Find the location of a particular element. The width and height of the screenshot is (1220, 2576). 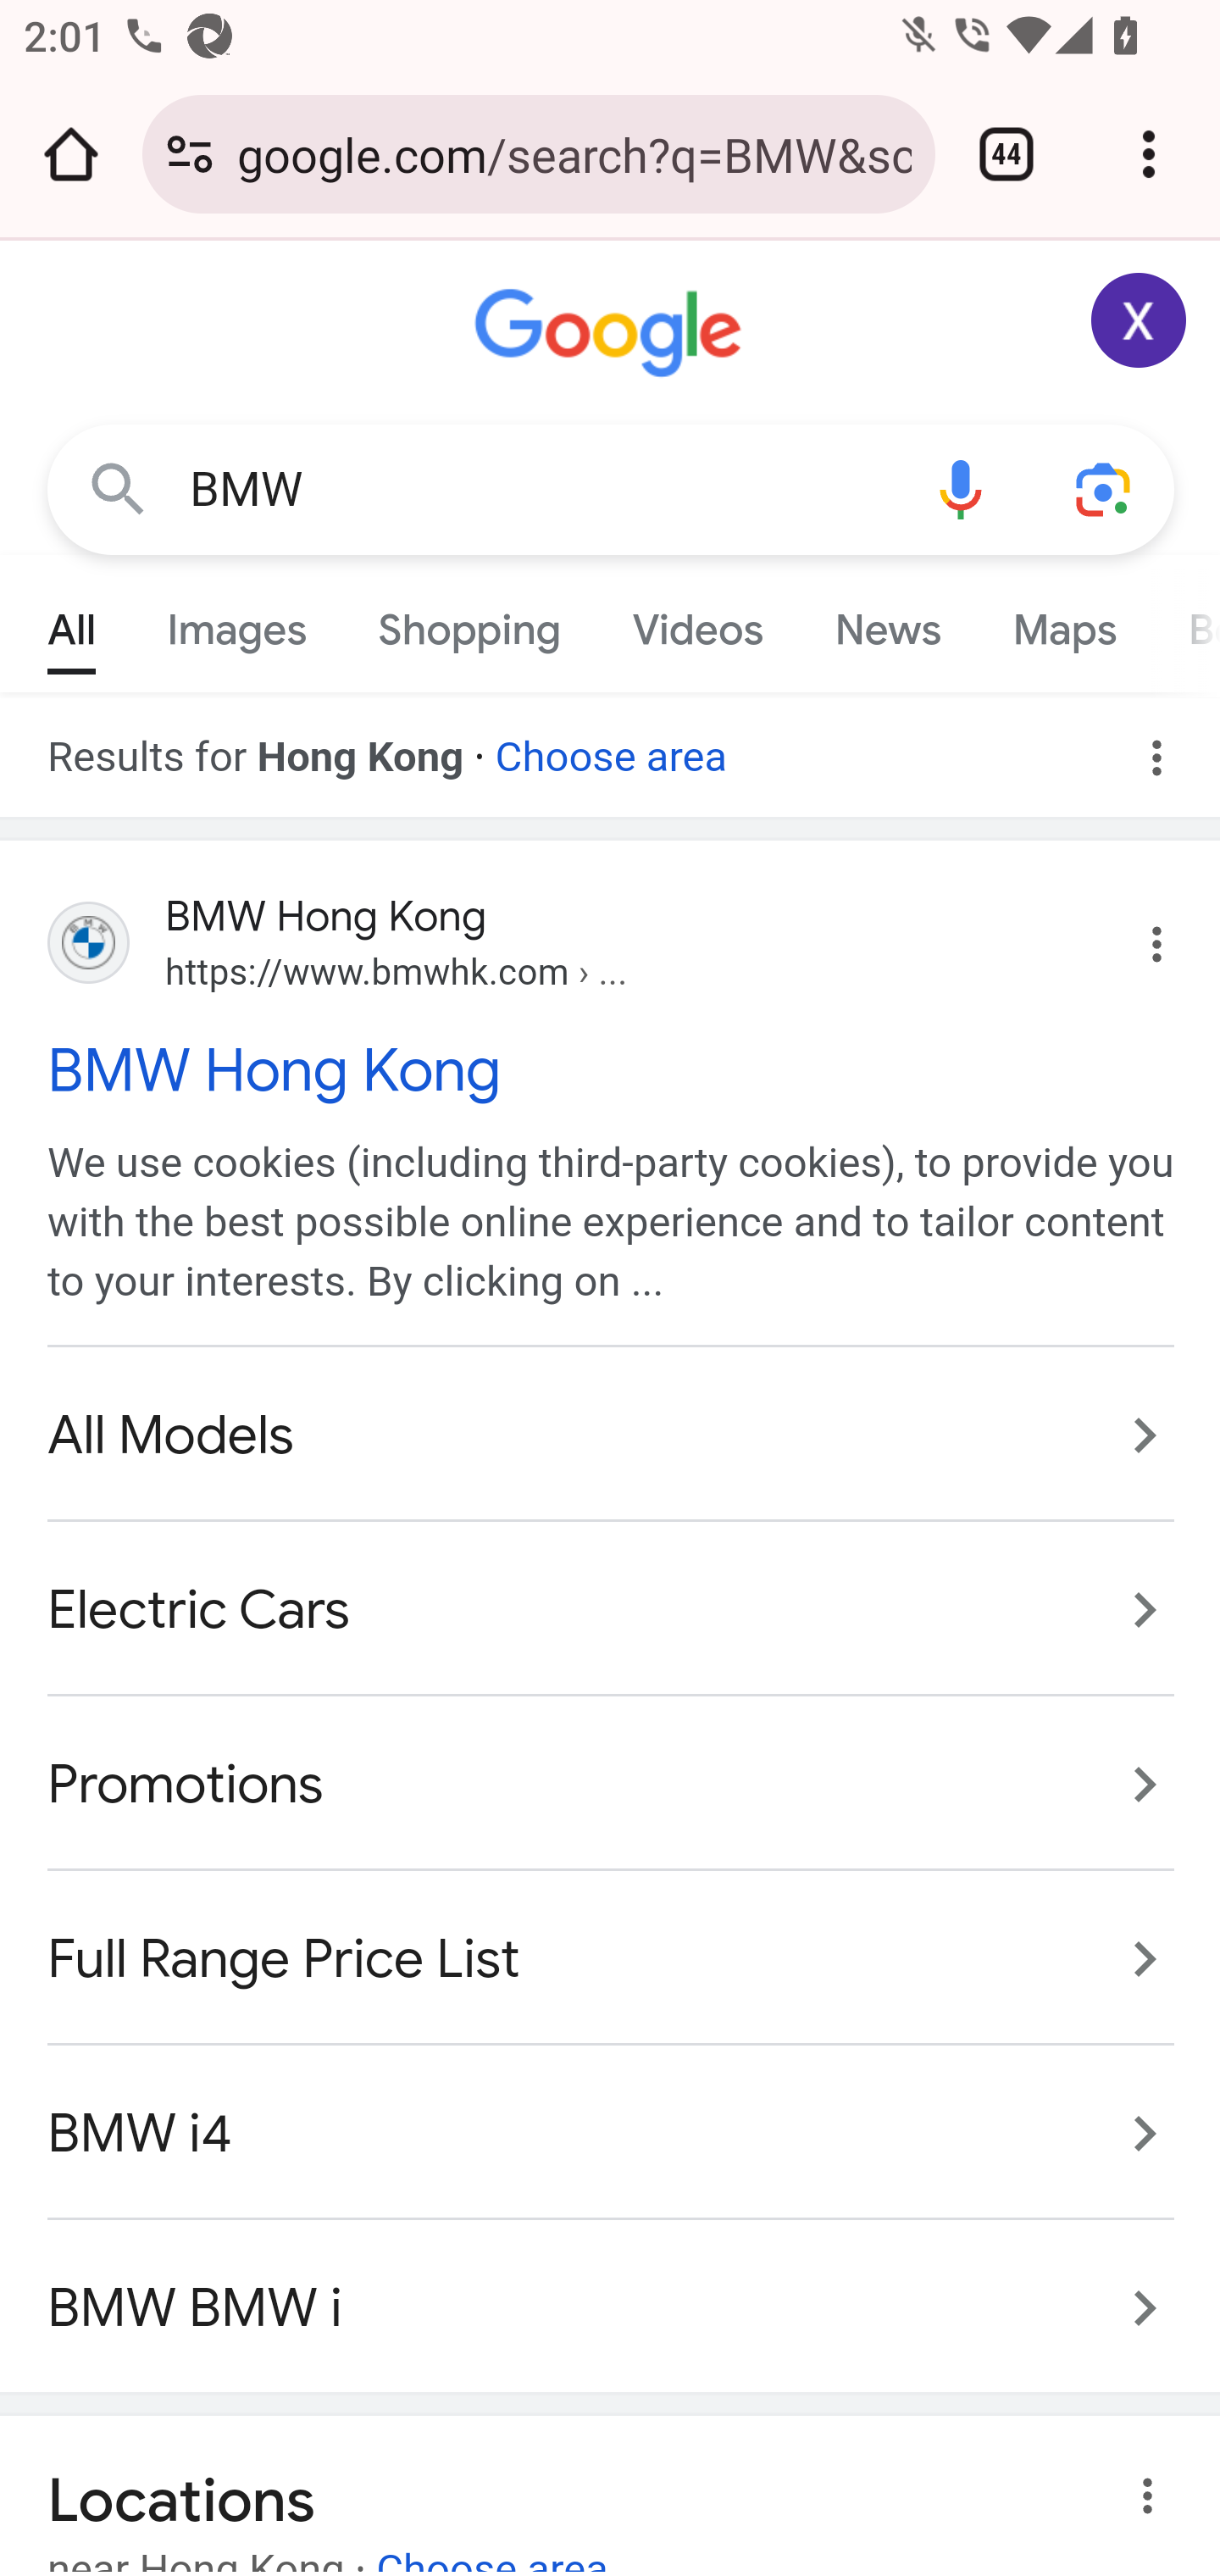

Promotions is located at coordinates (612, 1786).